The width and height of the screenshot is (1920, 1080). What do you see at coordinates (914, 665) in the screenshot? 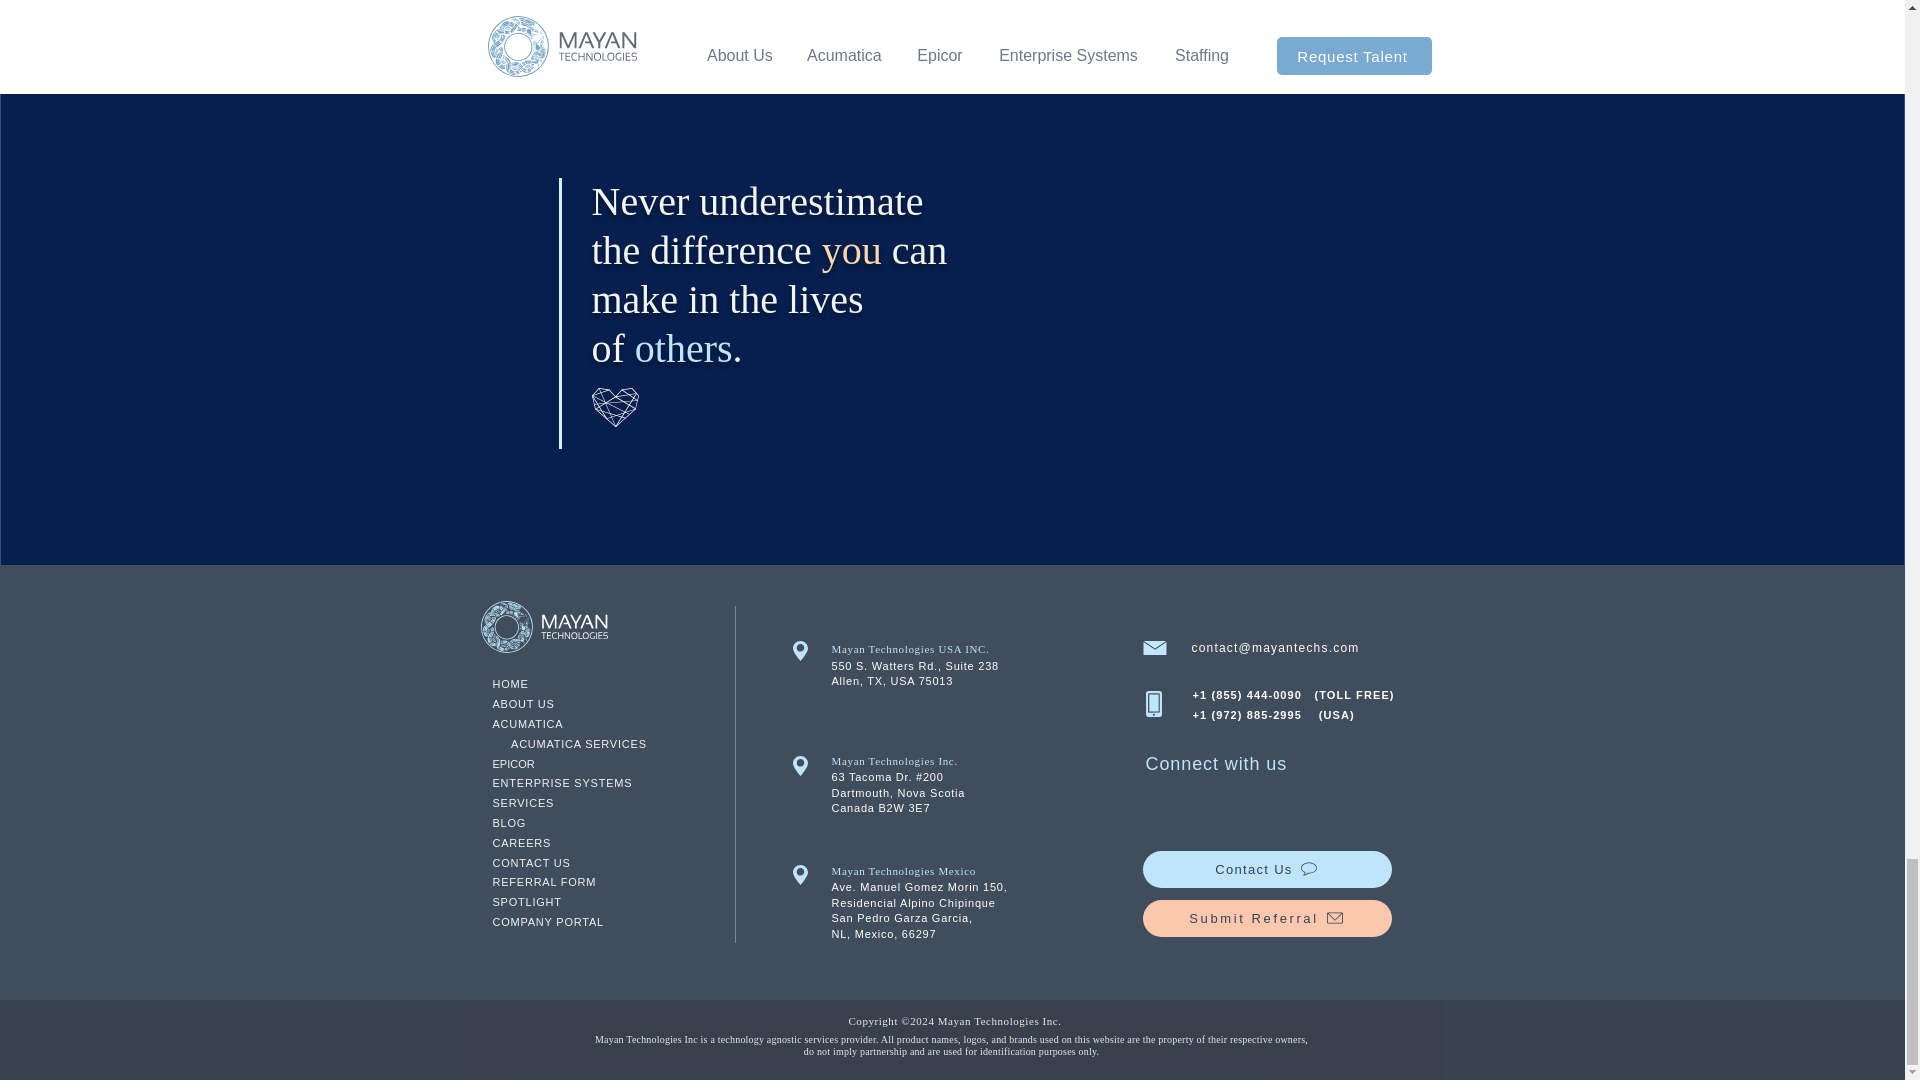
I see `550 S. Watters Rd., Suite 238` at bounding box center [914, 665].